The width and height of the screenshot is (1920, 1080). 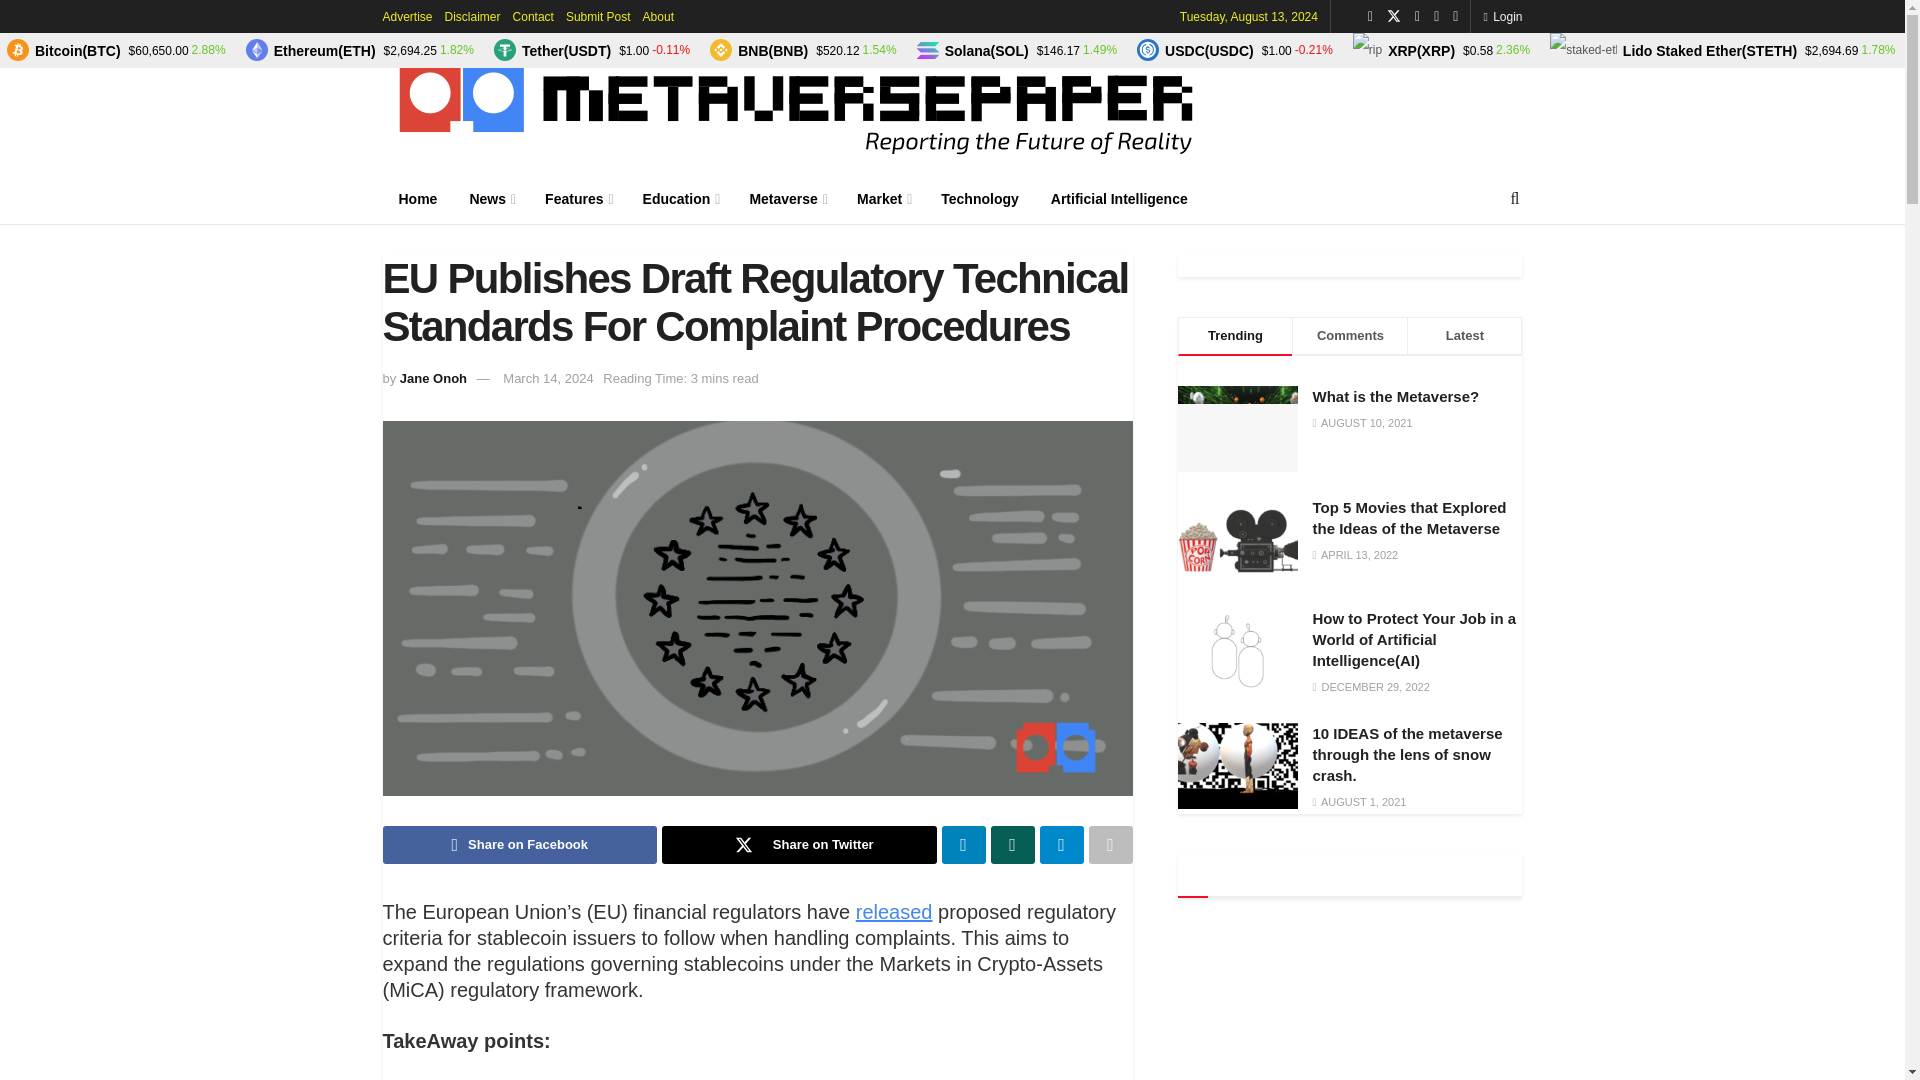 What do you see at coordinates (473, 16) in the screenshot?
I see `Disclaimer` at bounding box center [473, 16].